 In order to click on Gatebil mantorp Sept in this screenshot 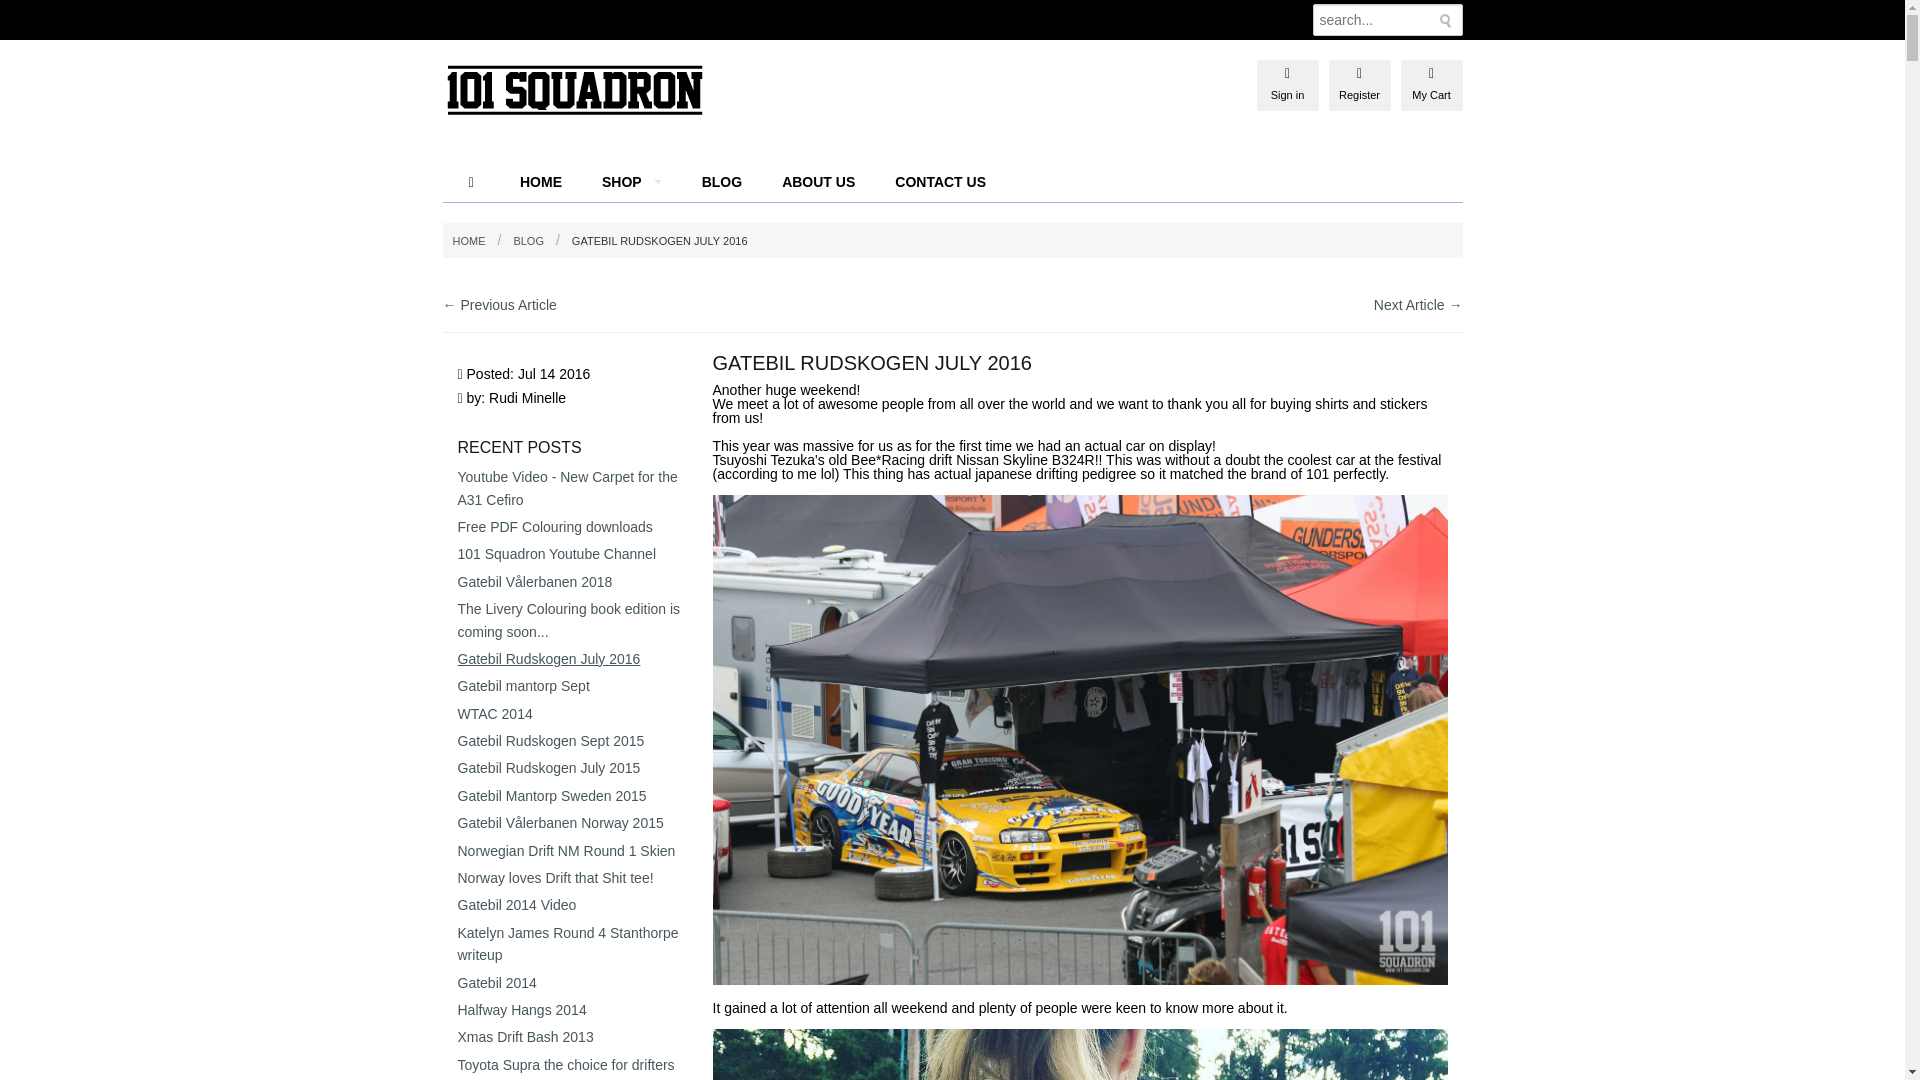, I will do `click(524, 686)`.